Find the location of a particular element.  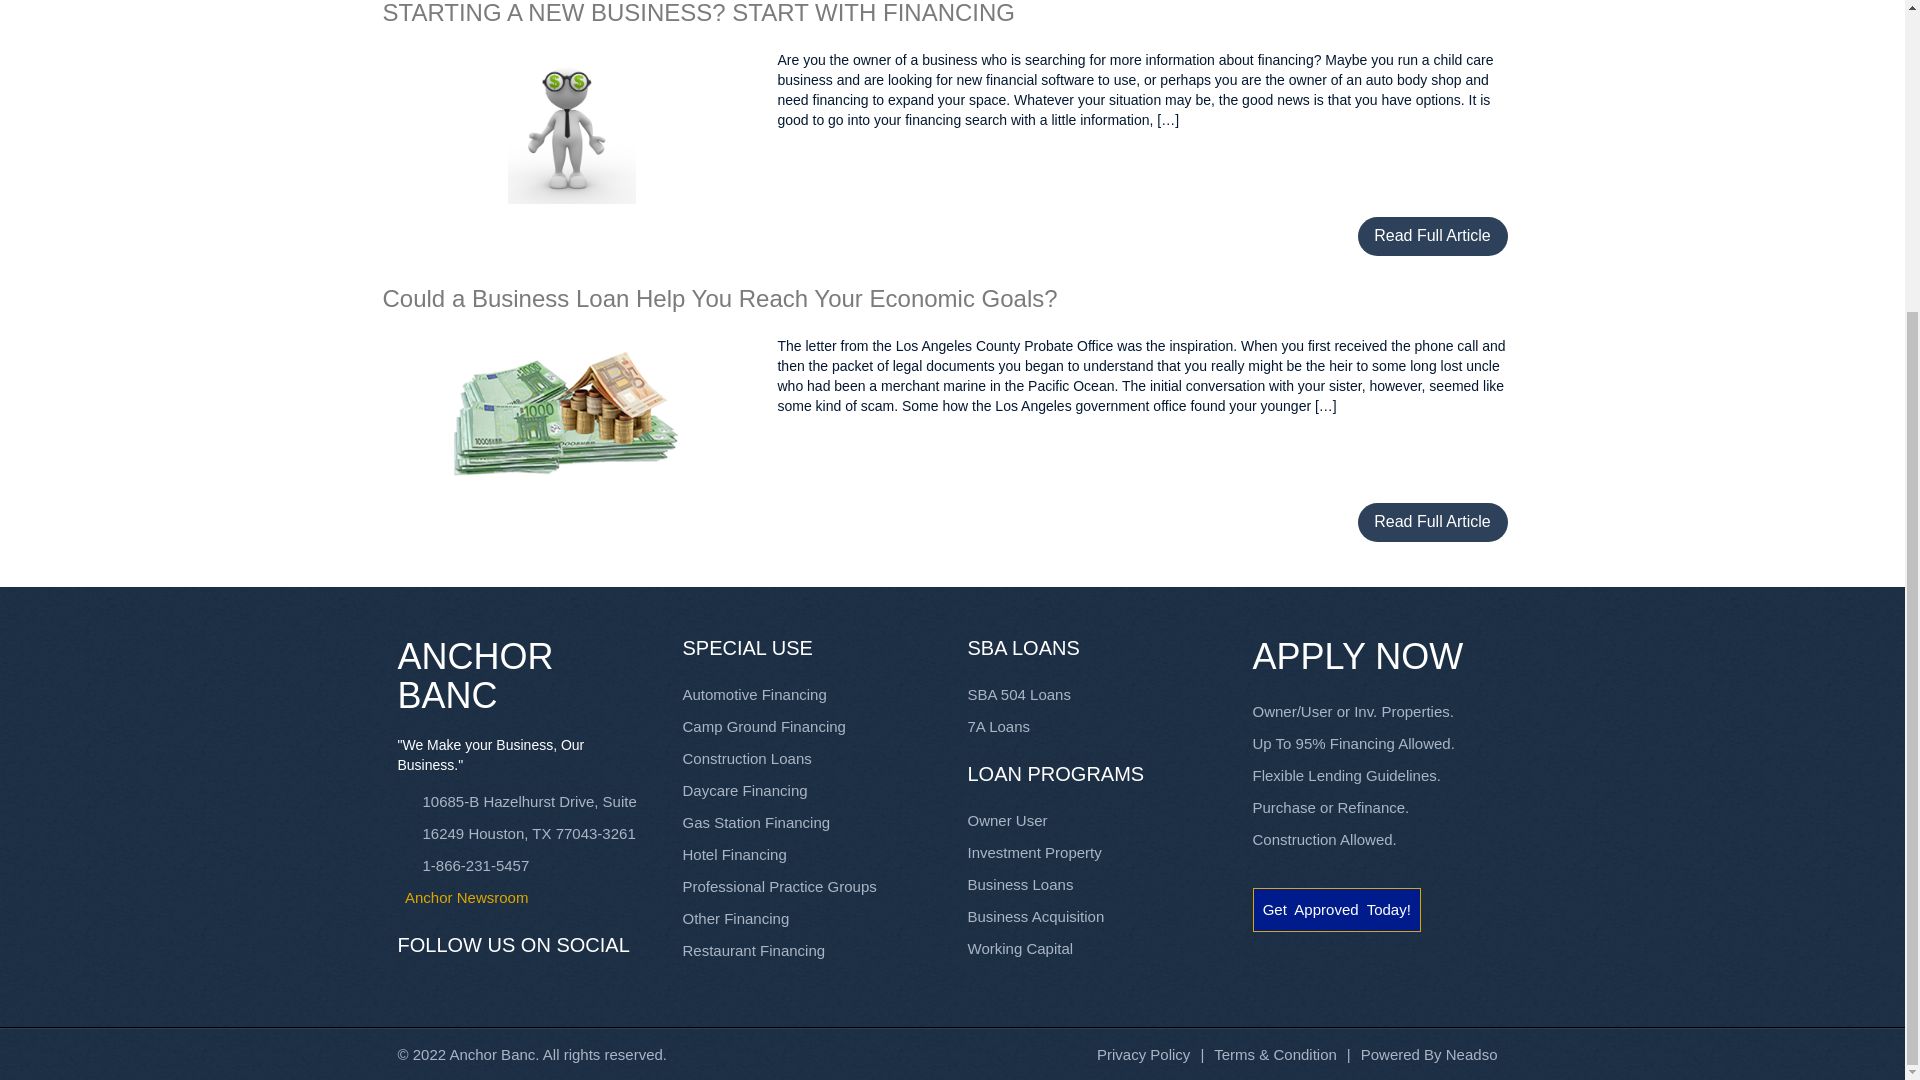

STARTING A NEW BUSINESS? START WITH FINANCING is located at coordinates (698, 12).